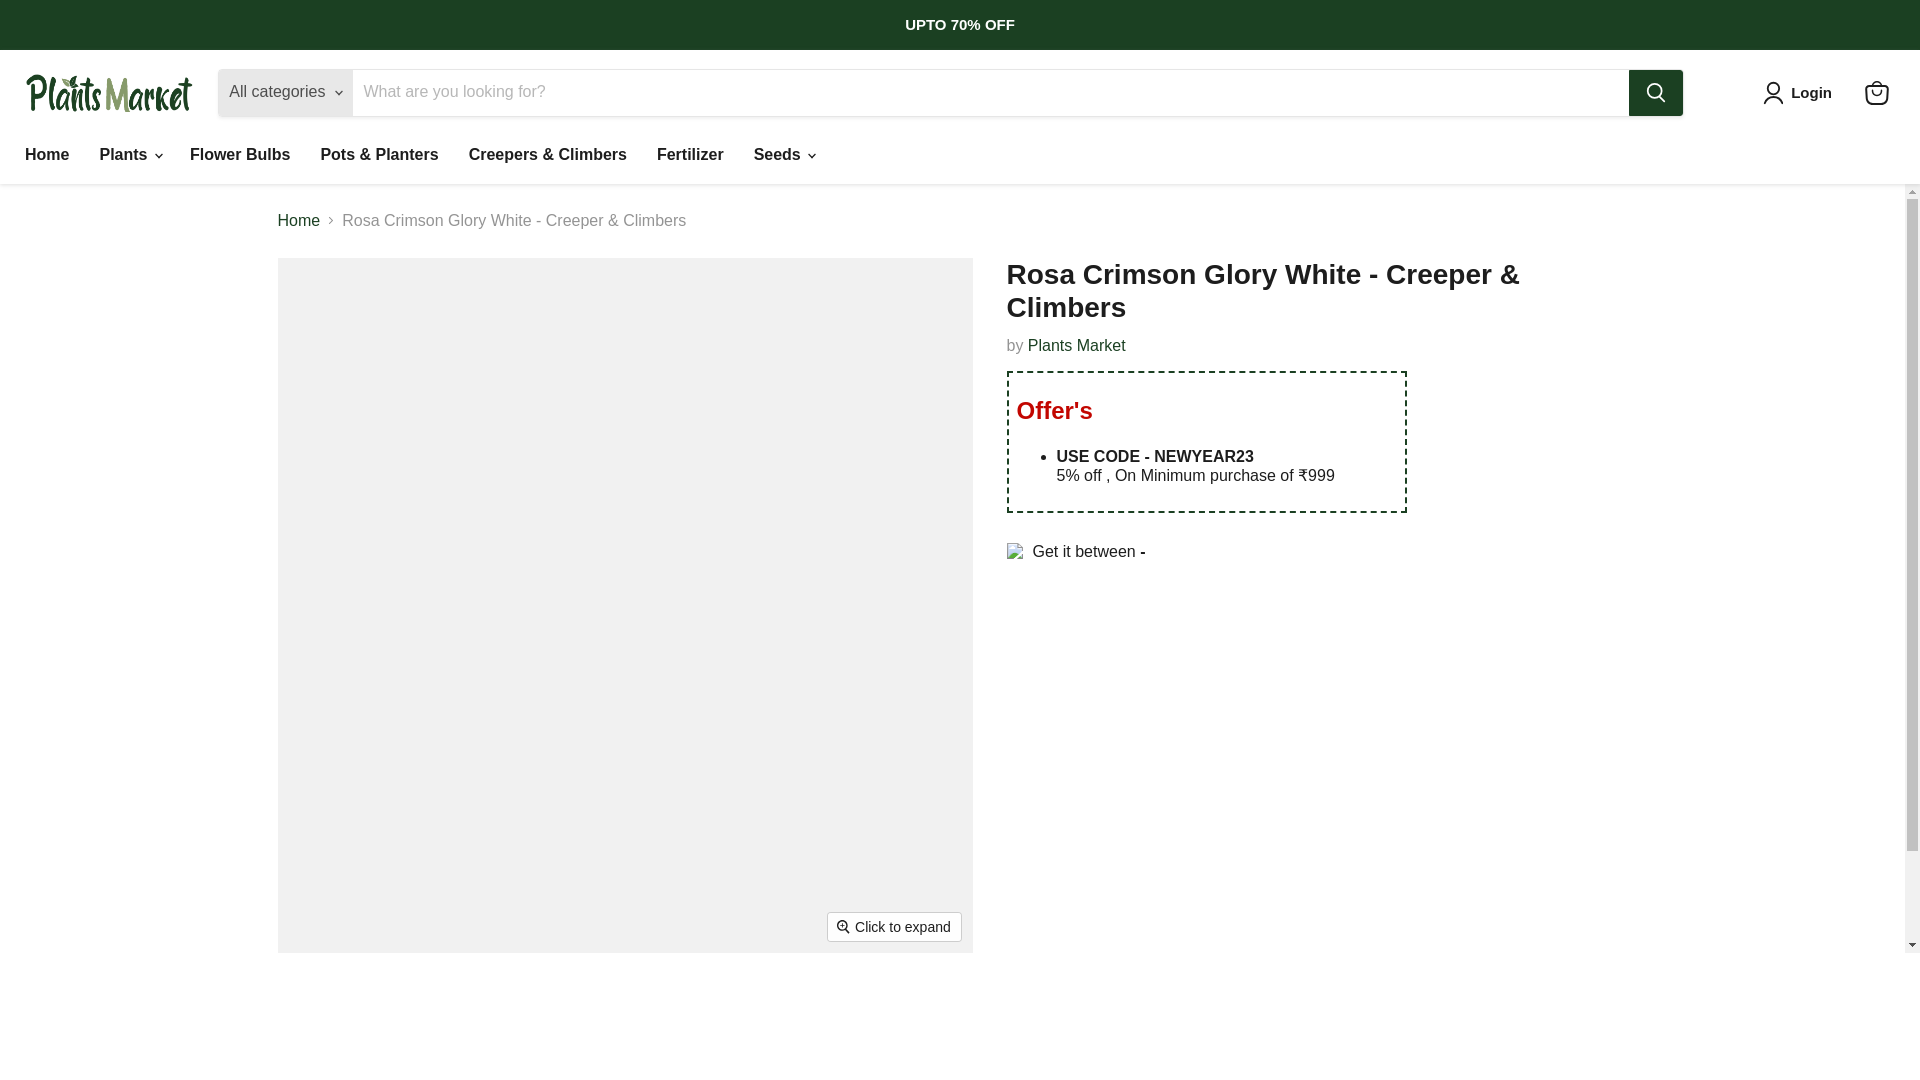  What do you see at coordinates (1800, 92) in the screenshot?
I see `Login` at bounding box center [1800, 92].